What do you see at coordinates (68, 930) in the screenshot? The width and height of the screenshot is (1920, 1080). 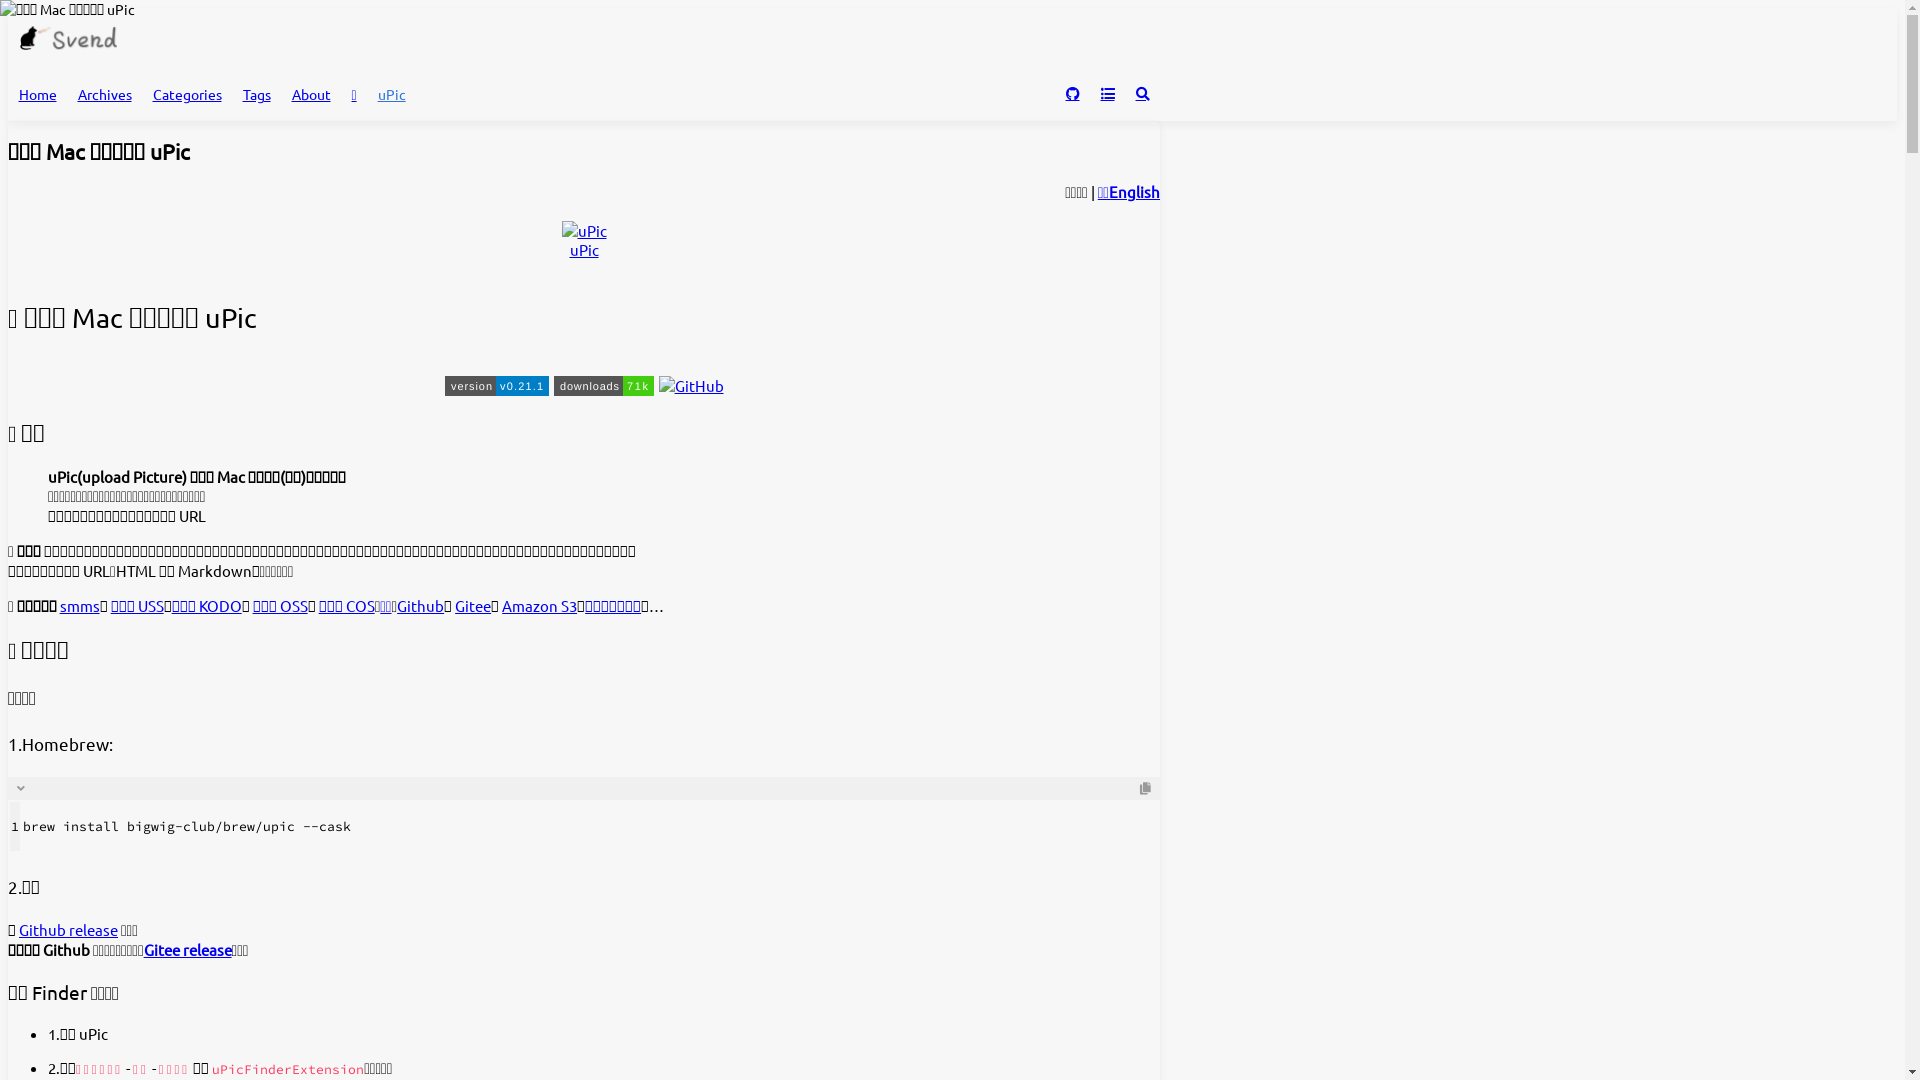 I see `Github release` at bounding box center [68, 930].